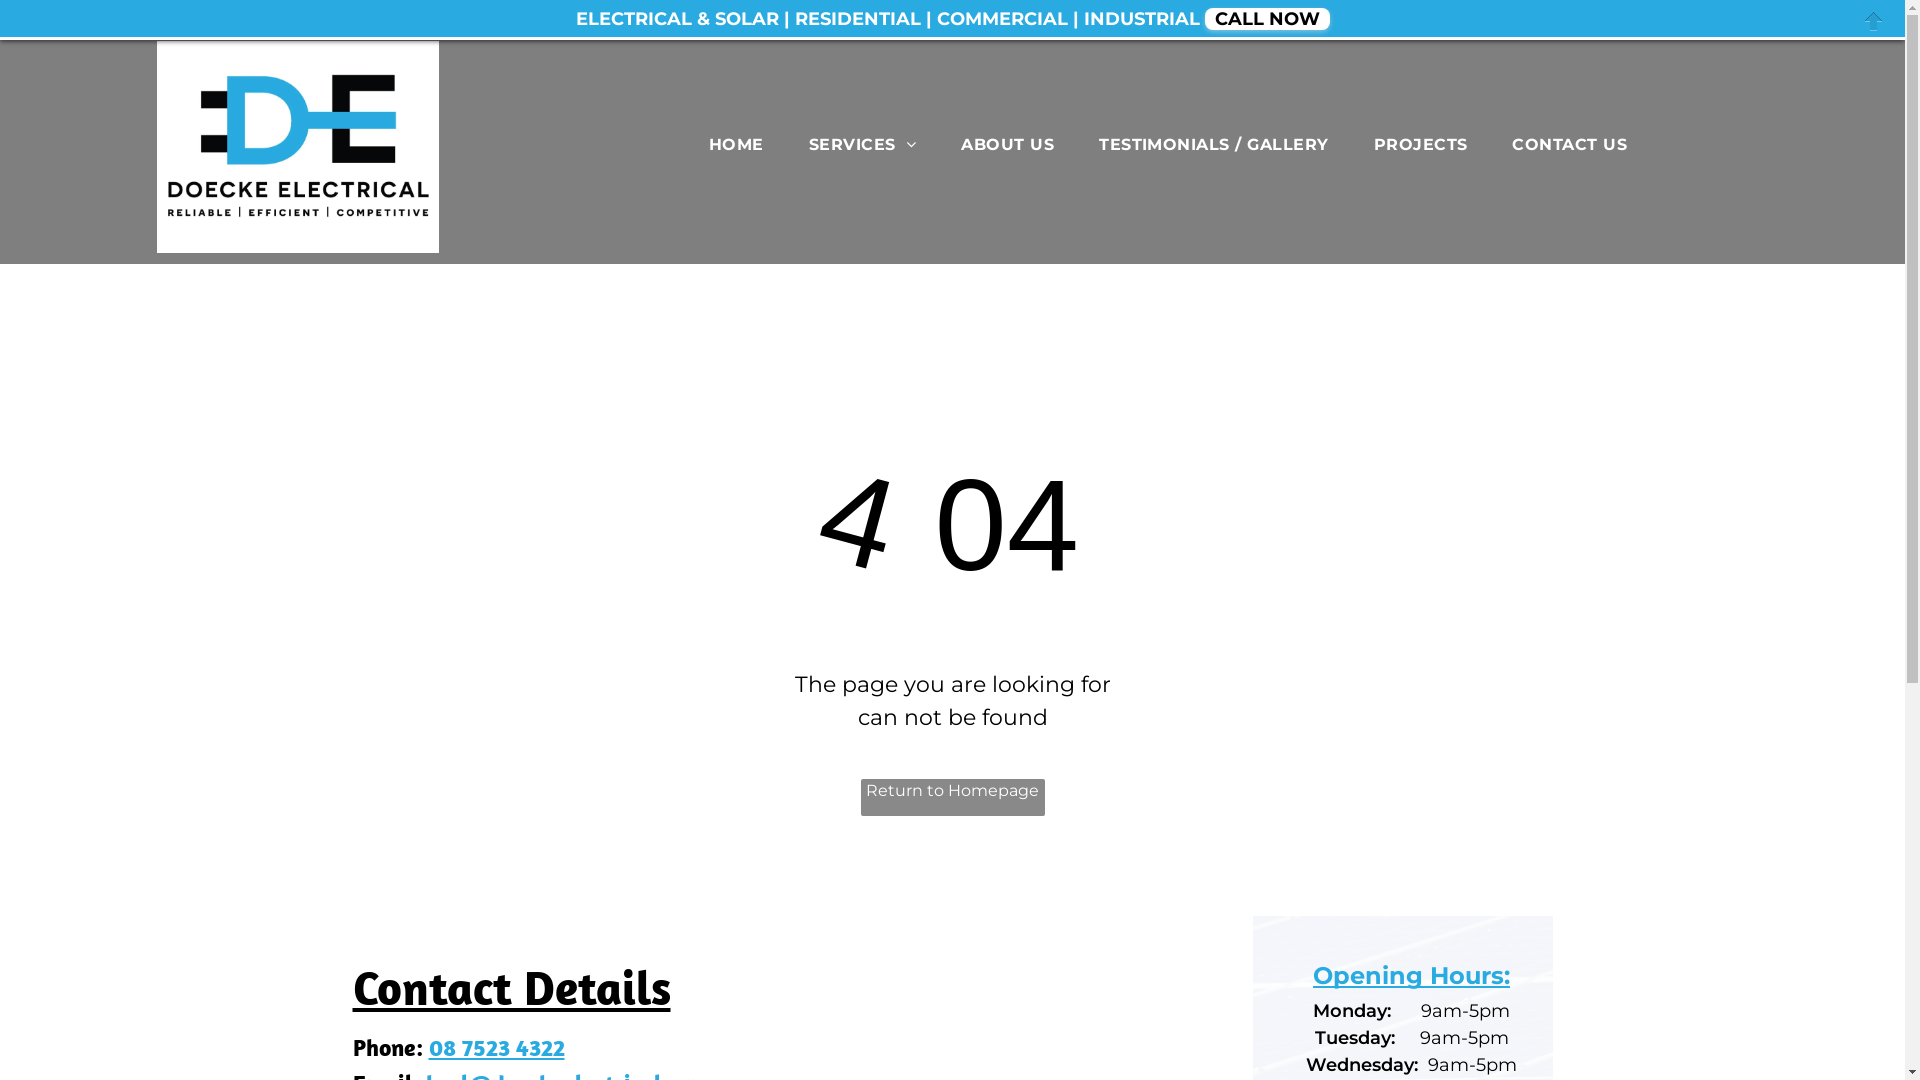  I want to click on SERVICES, so click(862, 144).